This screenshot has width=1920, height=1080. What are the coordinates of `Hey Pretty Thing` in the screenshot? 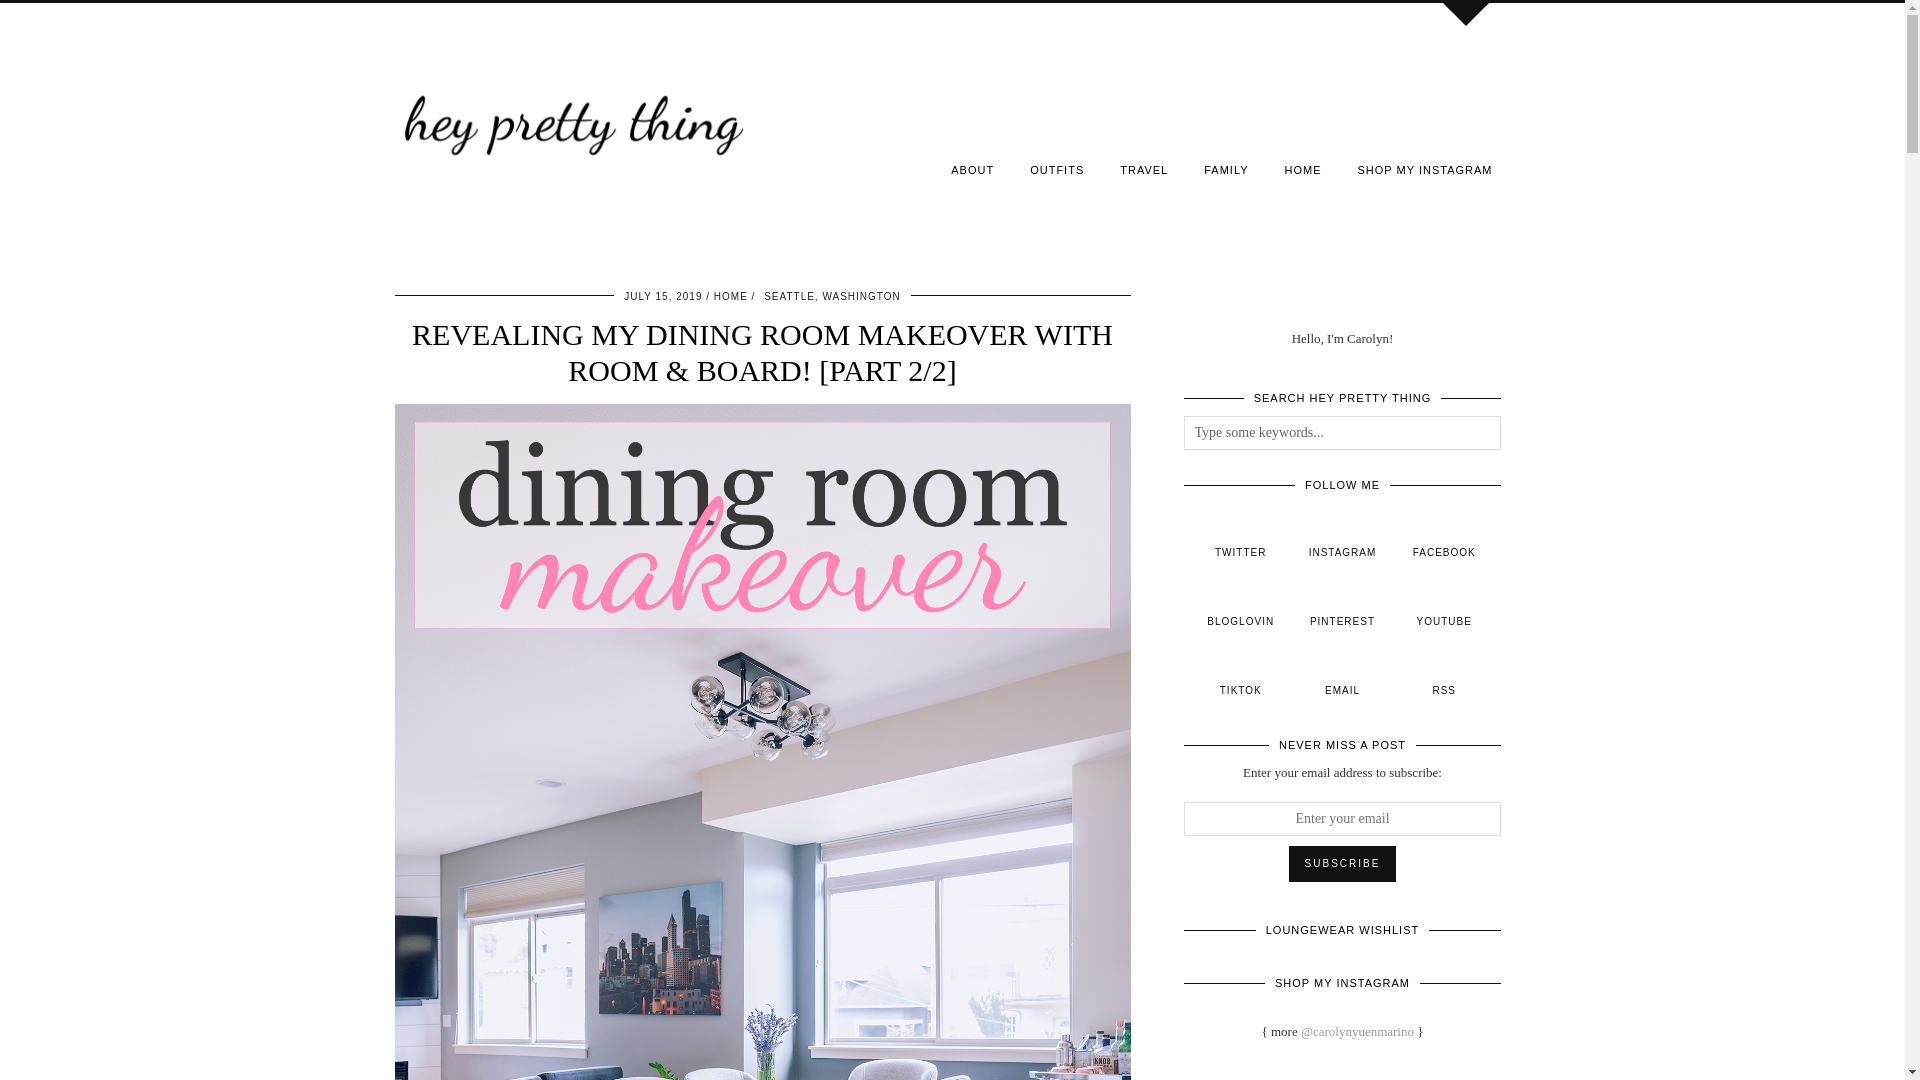 It's located at (572, 120).